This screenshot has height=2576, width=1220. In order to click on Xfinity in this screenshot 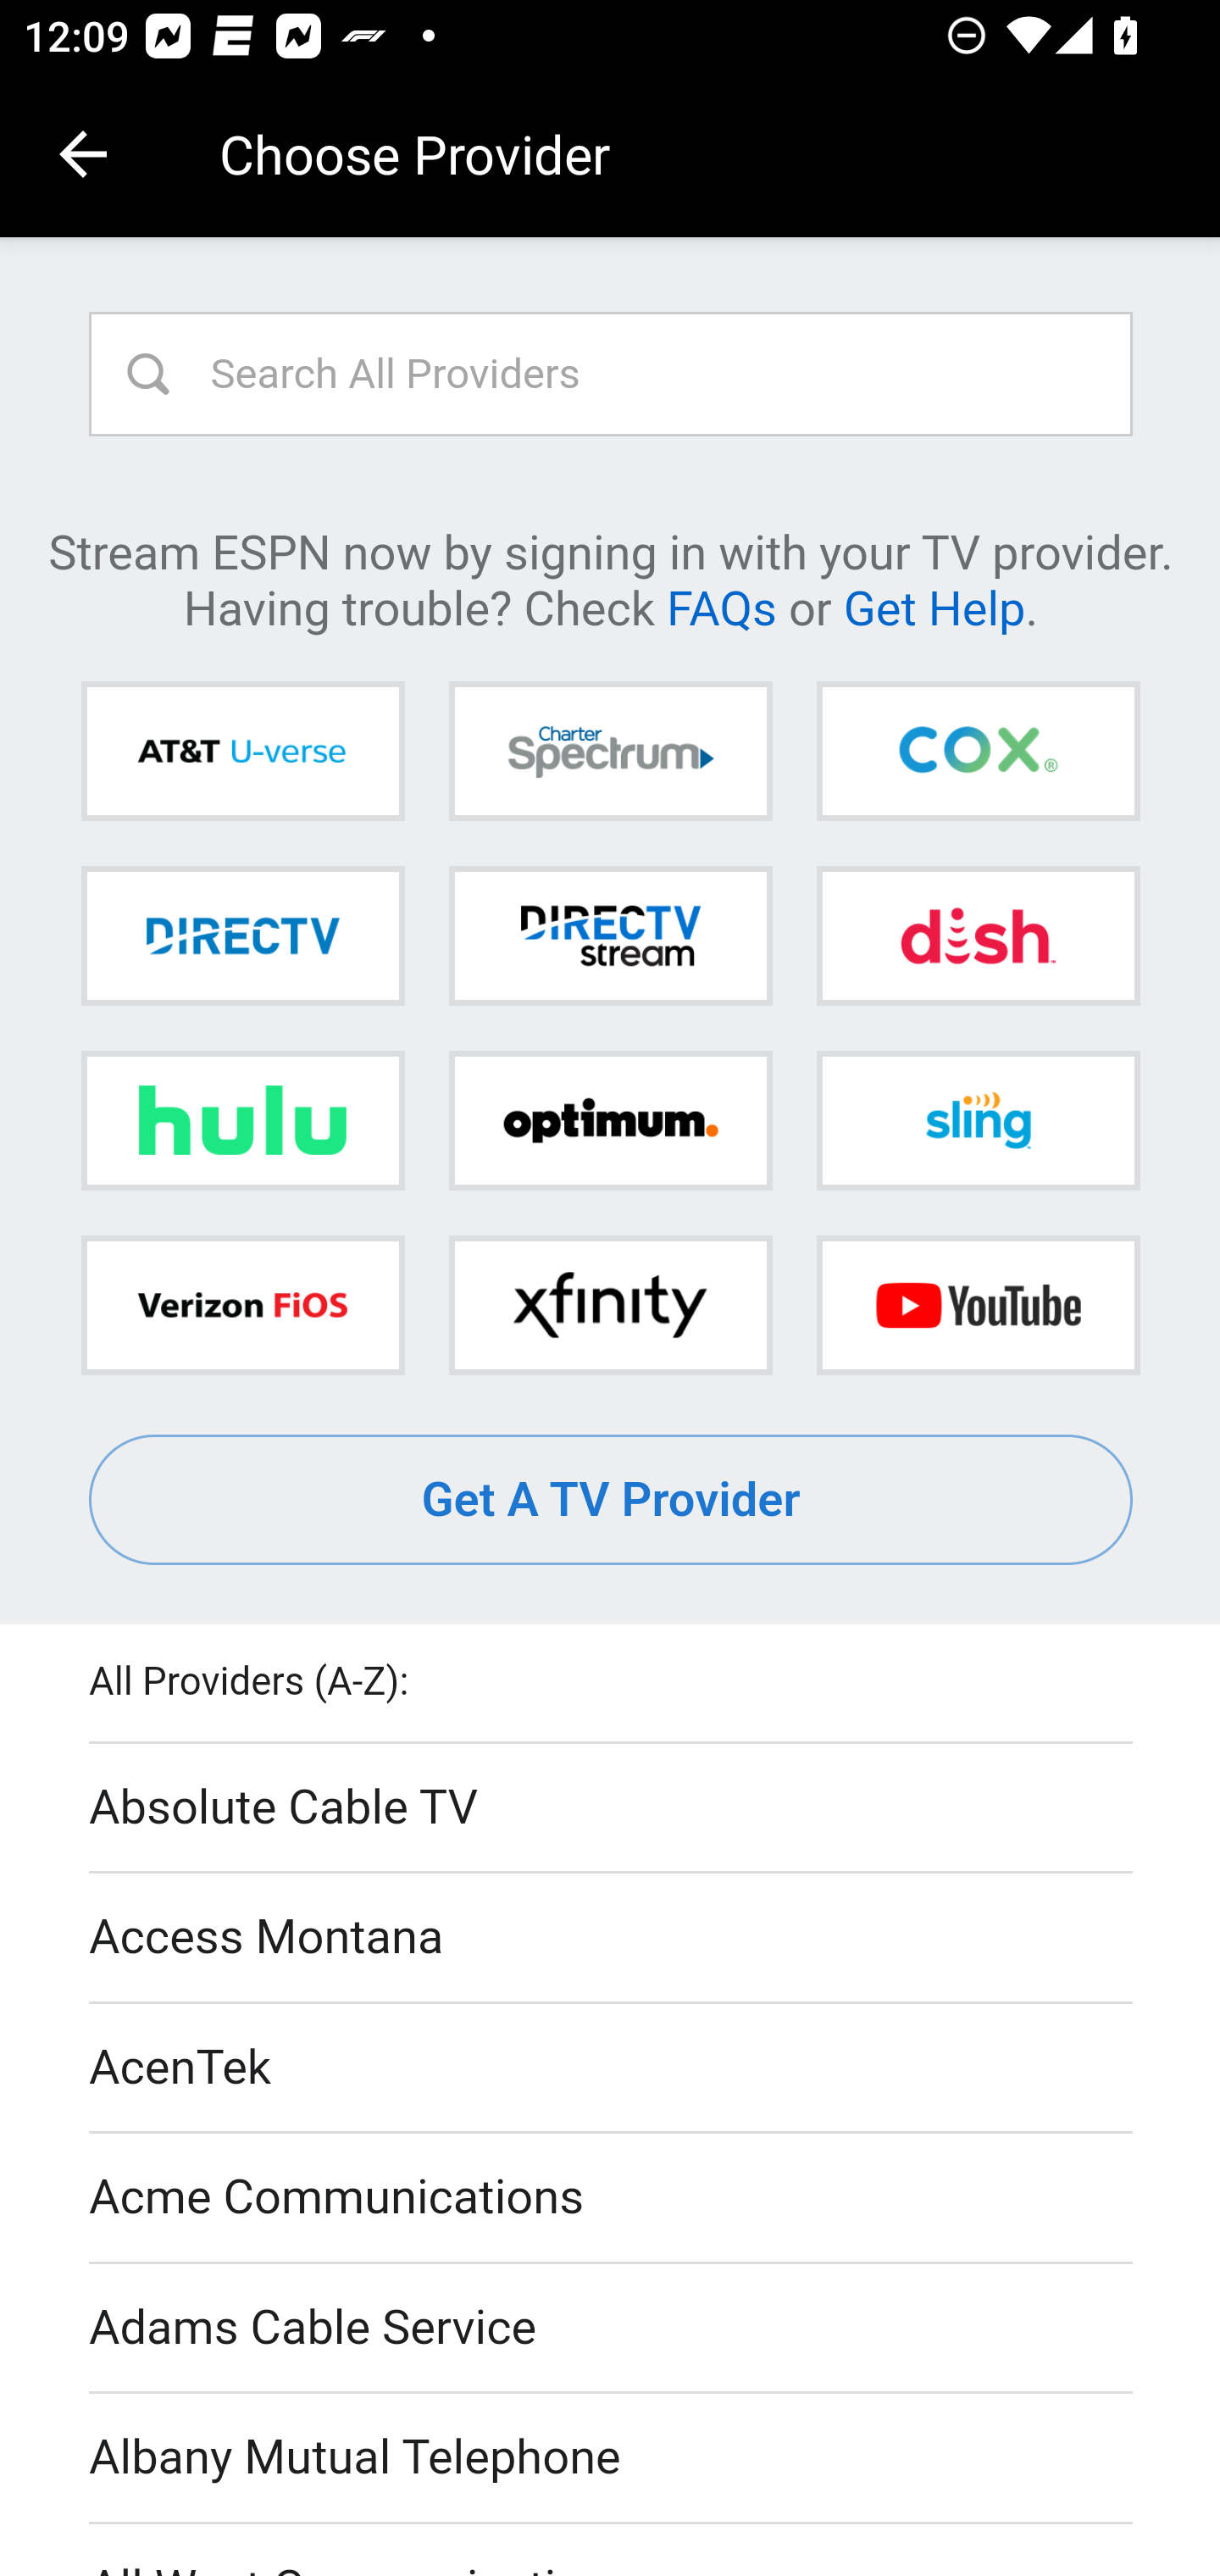, I will do `click(610, 1305)`.